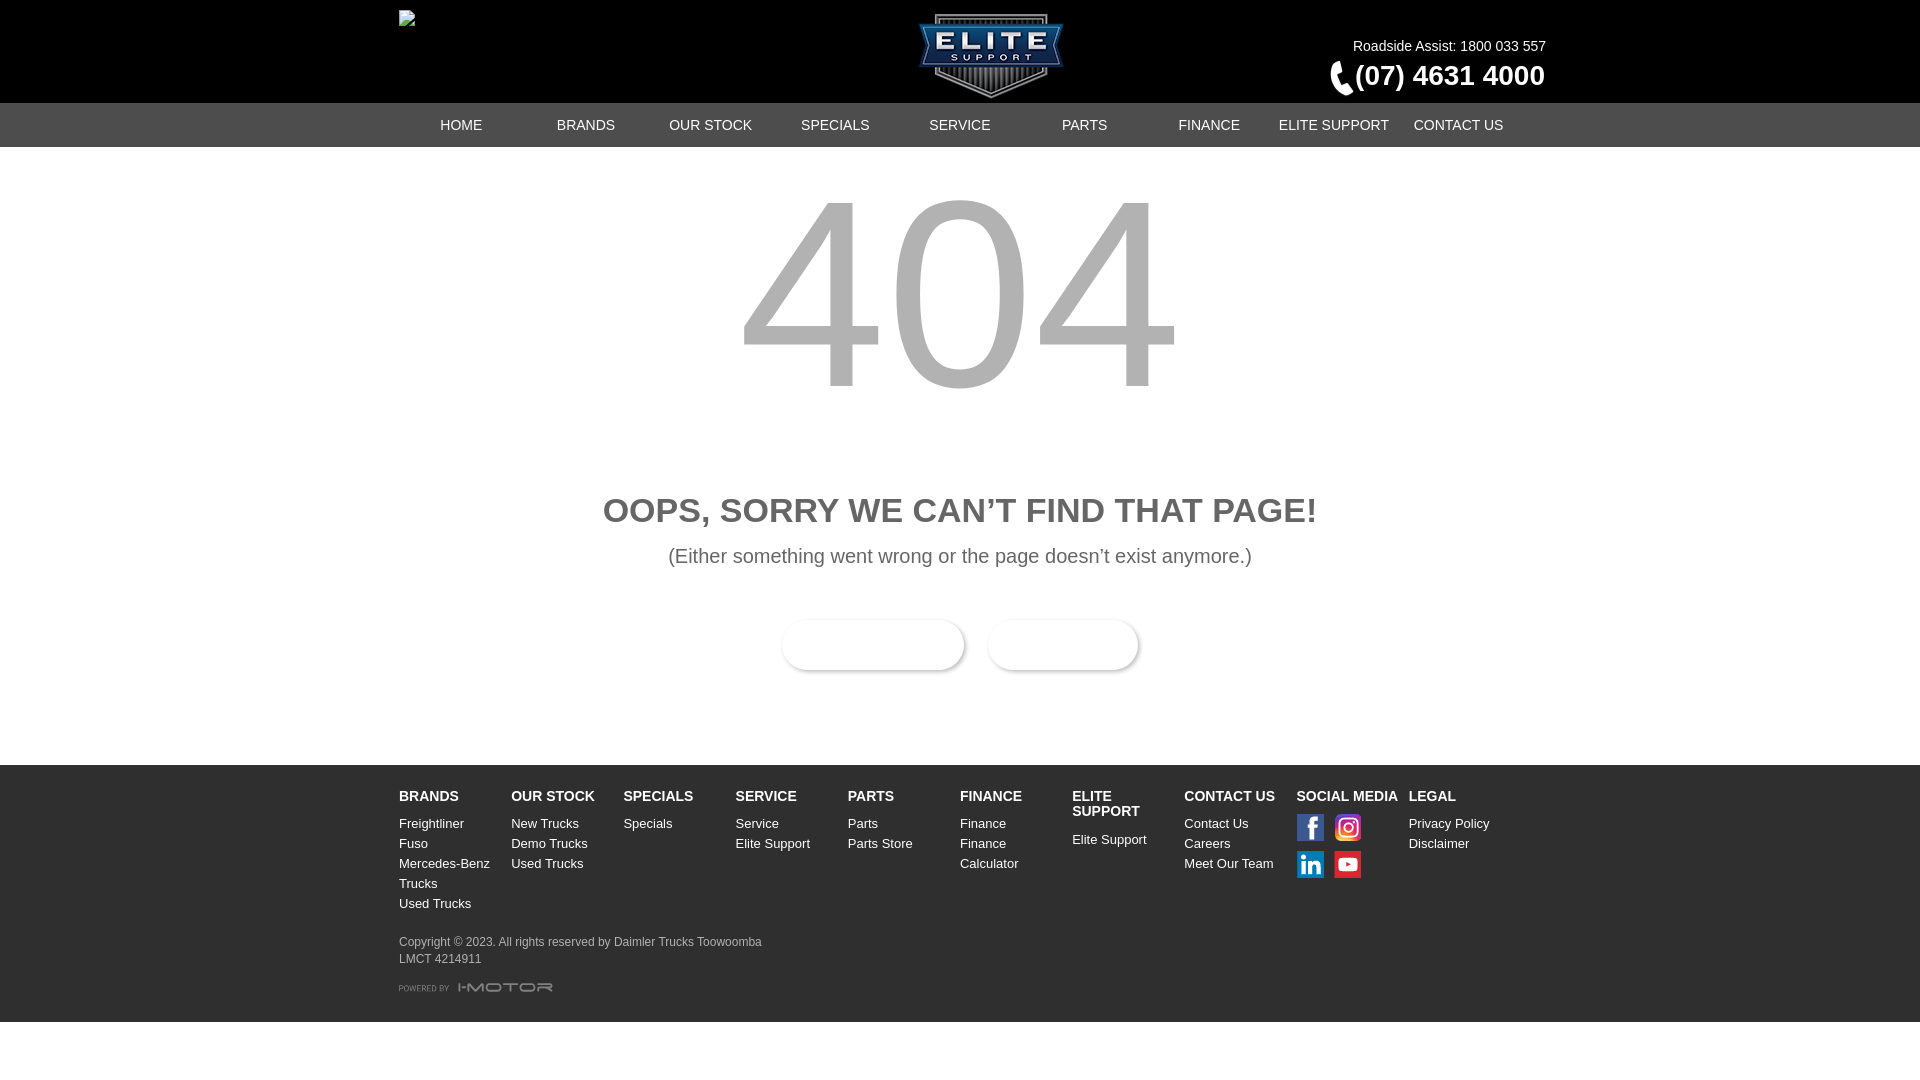  What do you see at coordinates (900, 844) in the screenshot?
I see `Parts Store` at bounding box center [900, 844].